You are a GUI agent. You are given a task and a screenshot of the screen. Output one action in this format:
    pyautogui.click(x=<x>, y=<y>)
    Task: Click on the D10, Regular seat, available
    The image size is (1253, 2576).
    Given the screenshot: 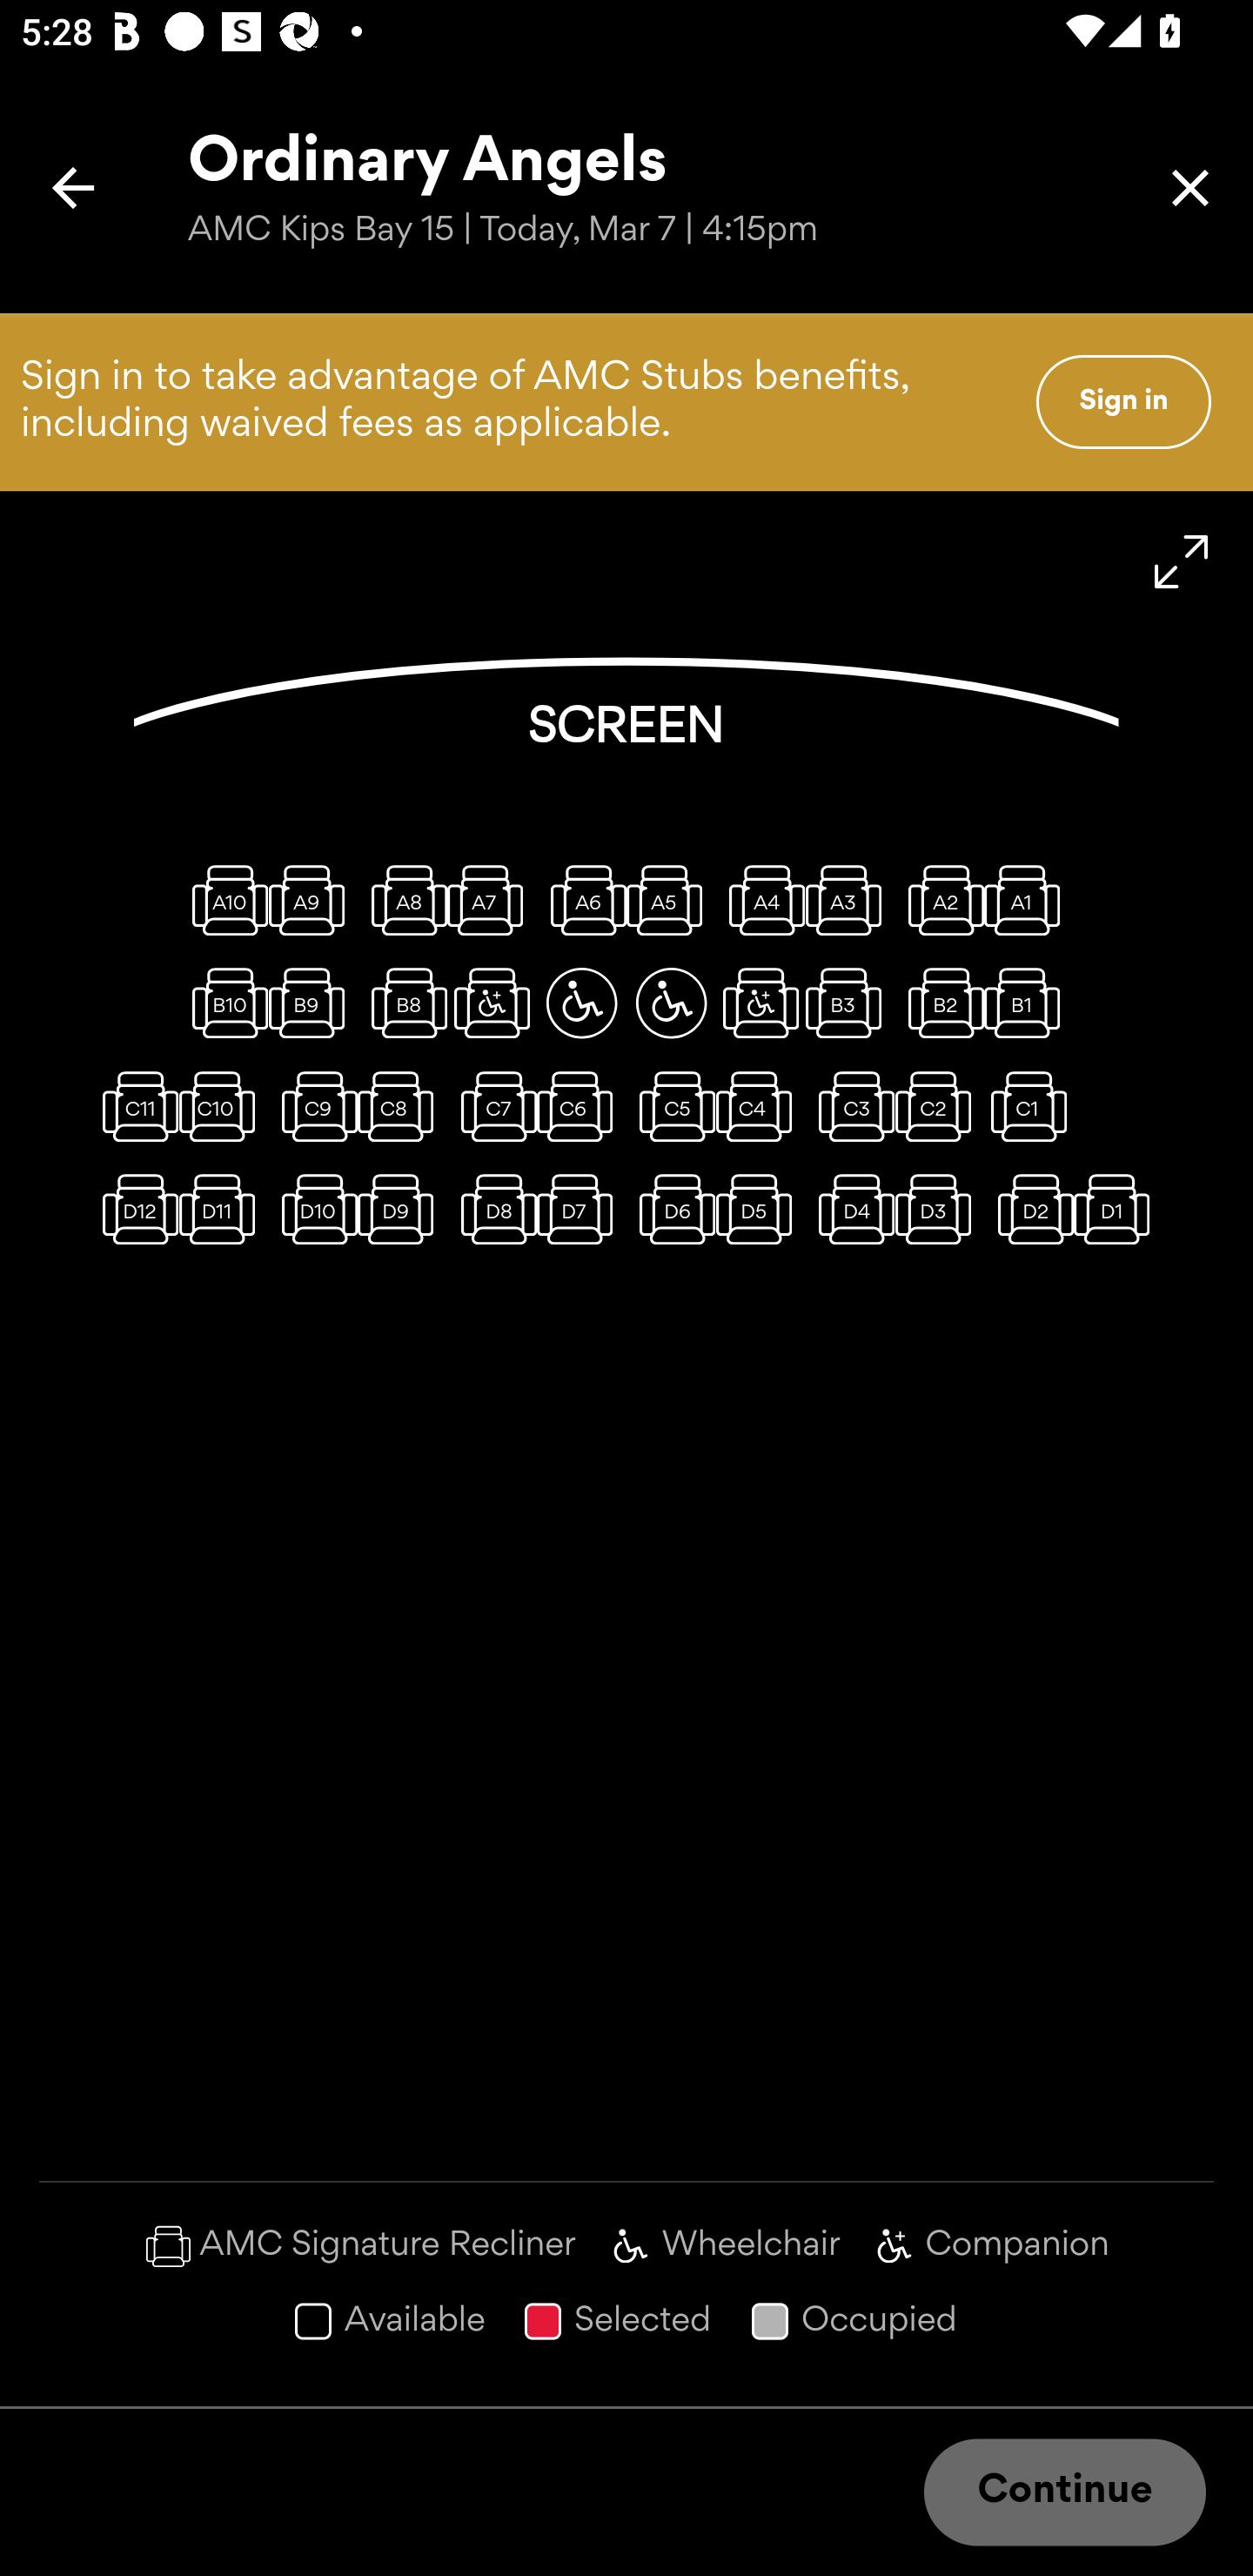 What is the action you would take?
    pyautogui.click(x=313, y=1210)
    